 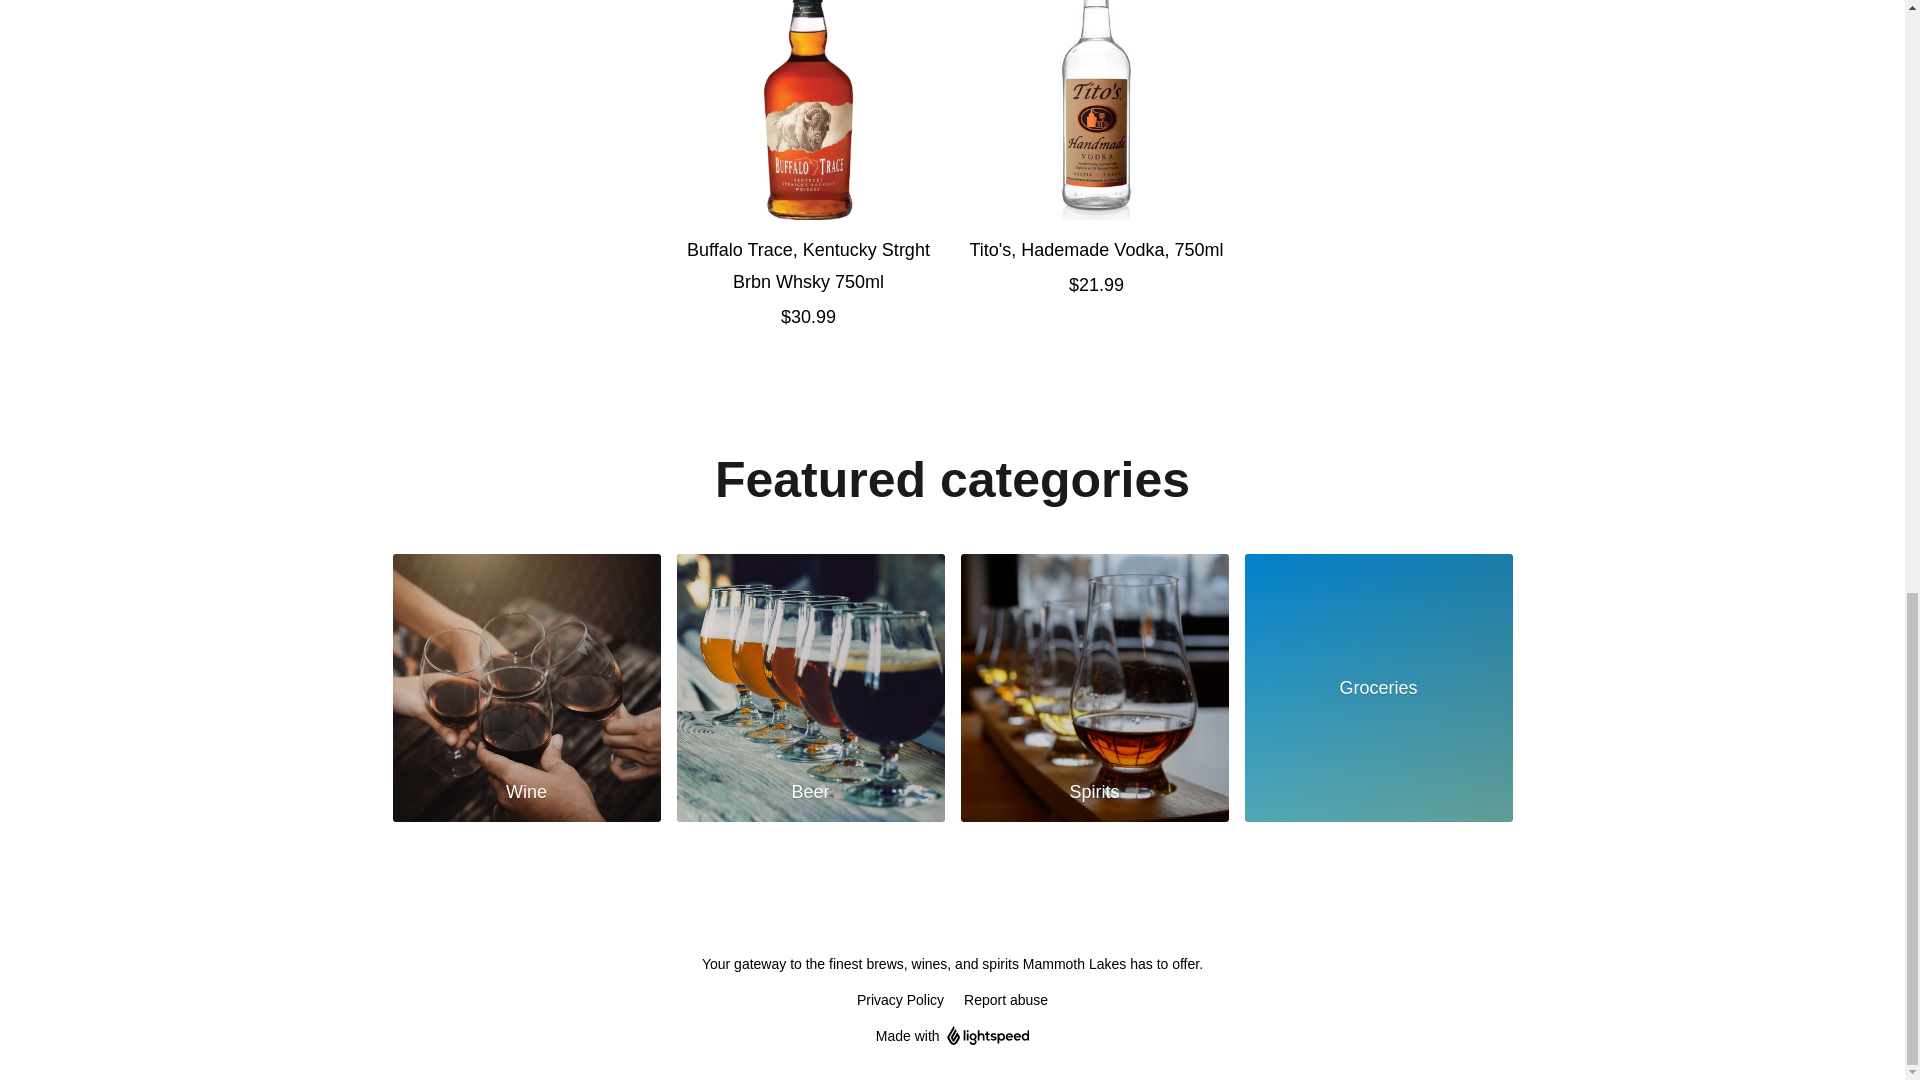 I want to click on Groceries, so click(x=1378, y=688).